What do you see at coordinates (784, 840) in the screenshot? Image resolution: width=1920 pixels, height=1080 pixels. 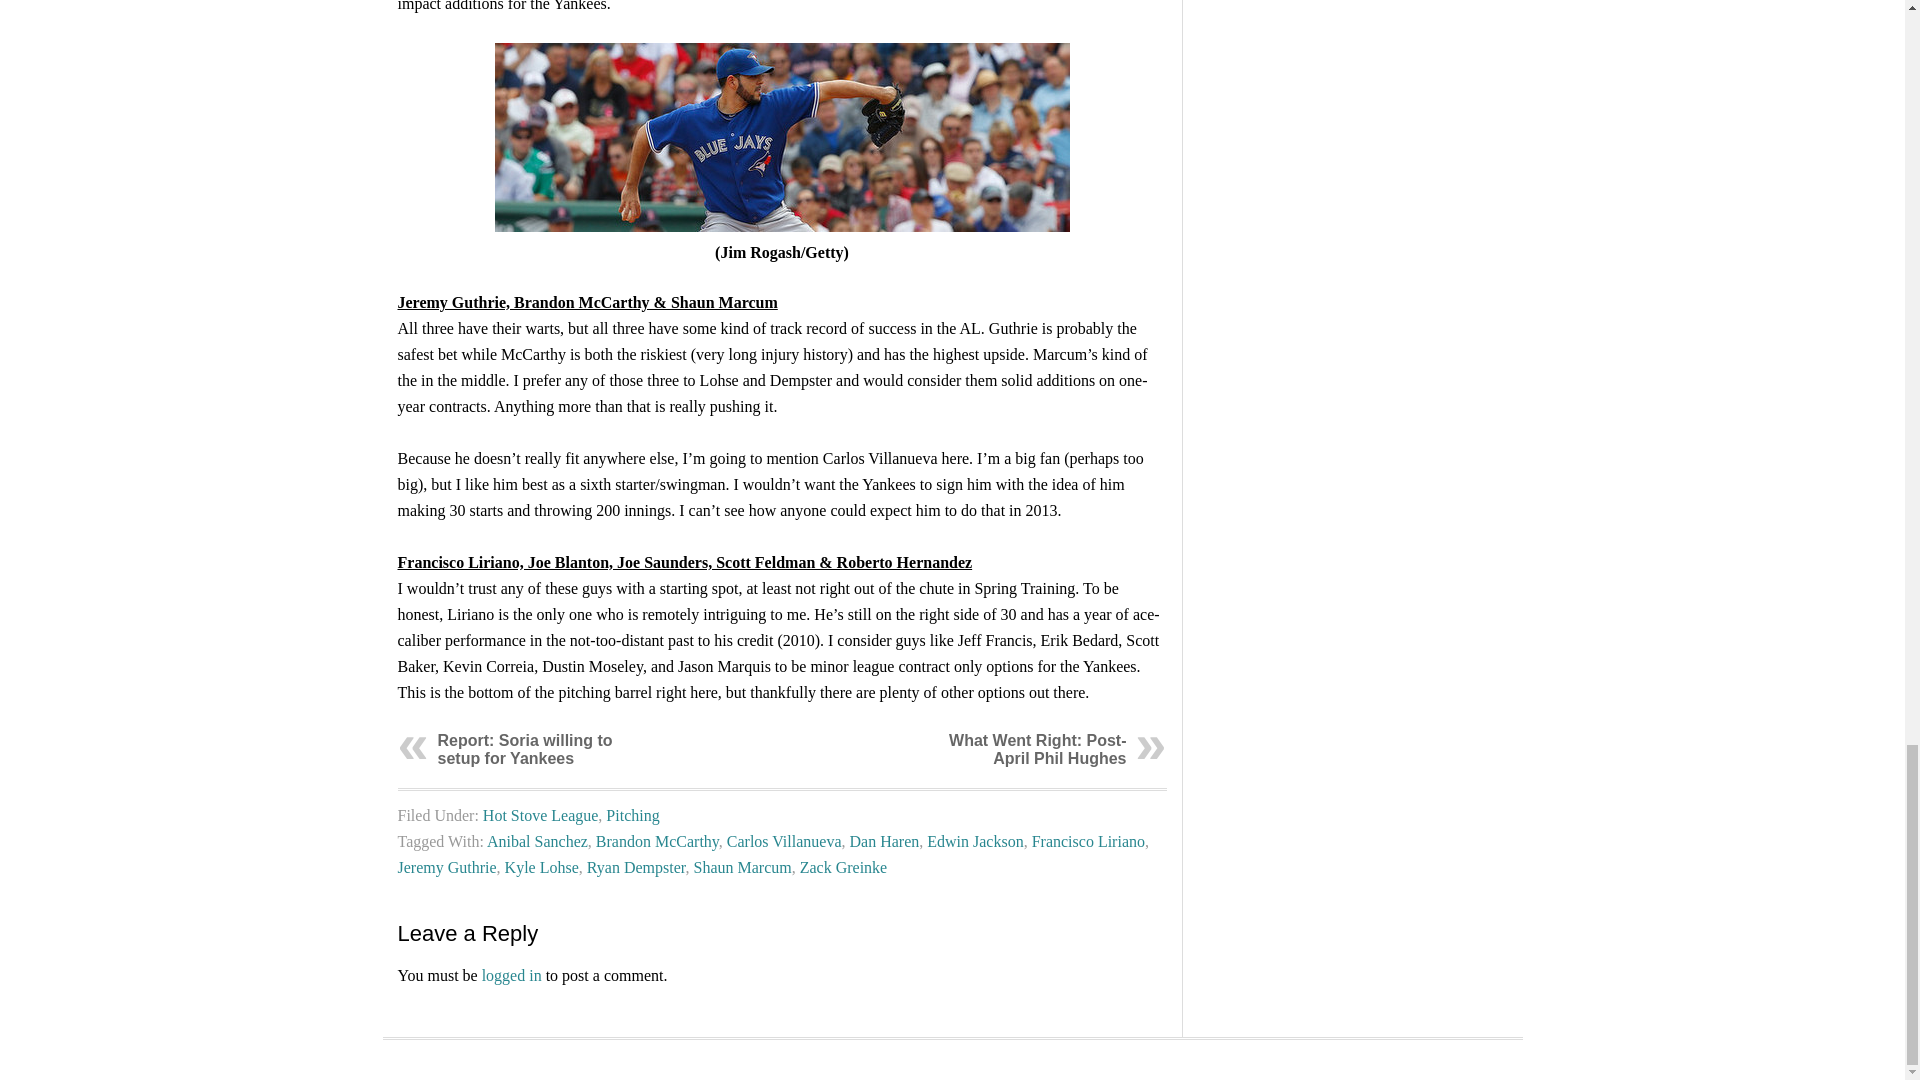 I see `Carlos Villanueva` at bounding box center [784, 840].